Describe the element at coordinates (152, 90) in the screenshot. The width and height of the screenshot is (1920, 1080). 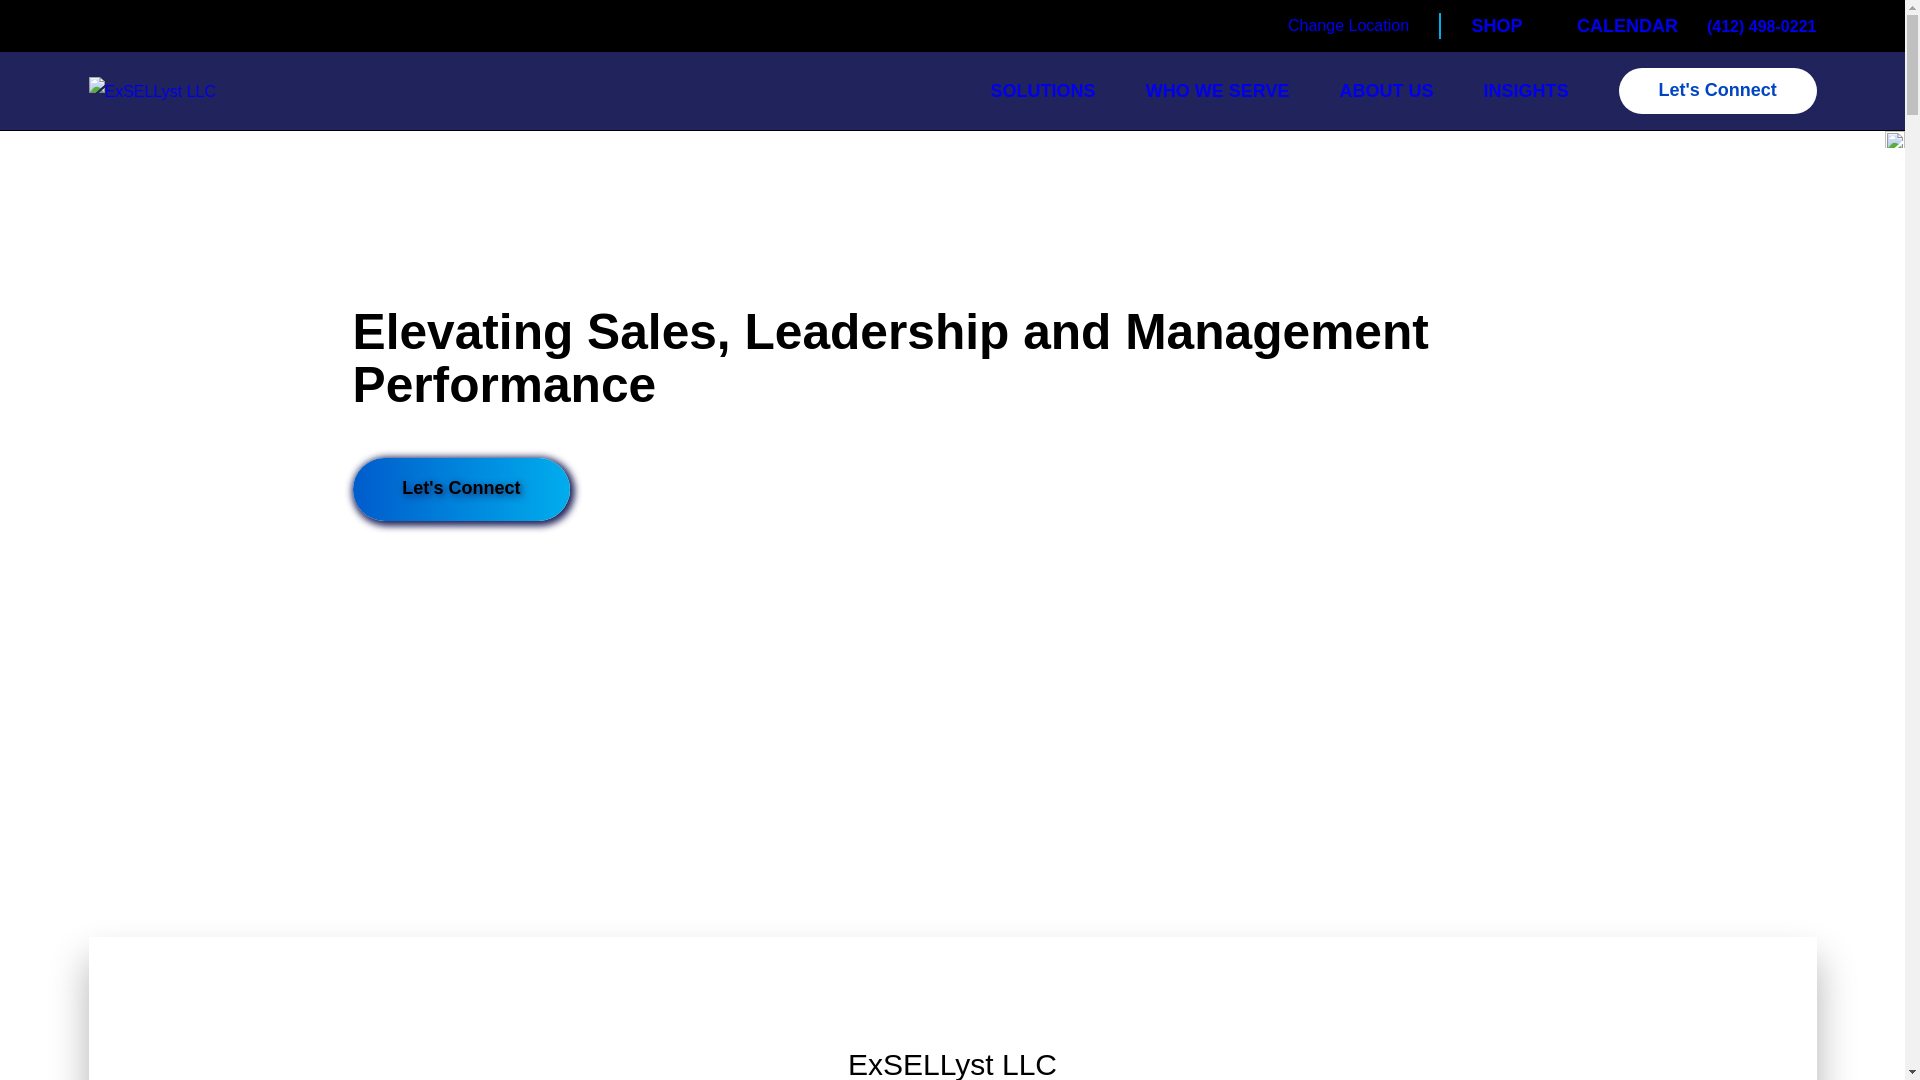
I see `Home` at that location.